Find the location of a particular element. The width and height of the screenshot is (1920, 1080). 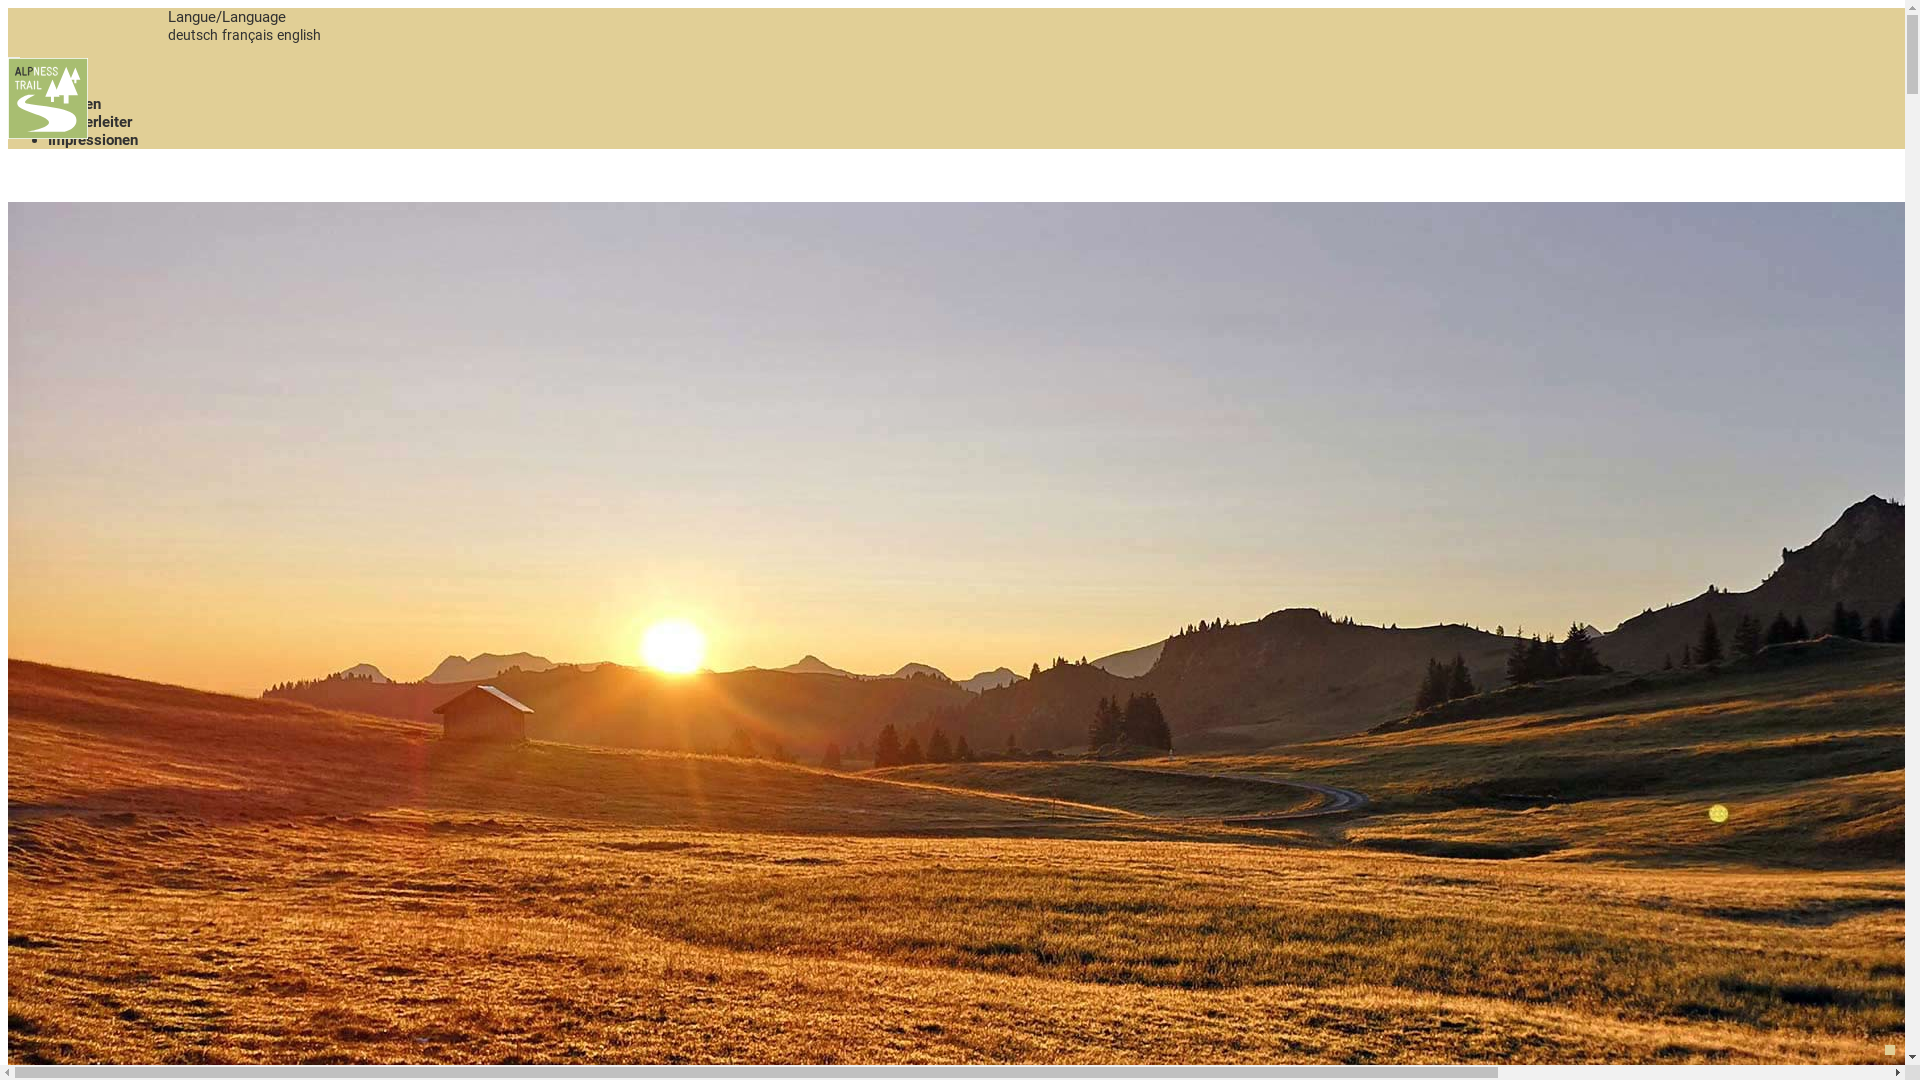

deutsch is located at coordinates (193, 35).